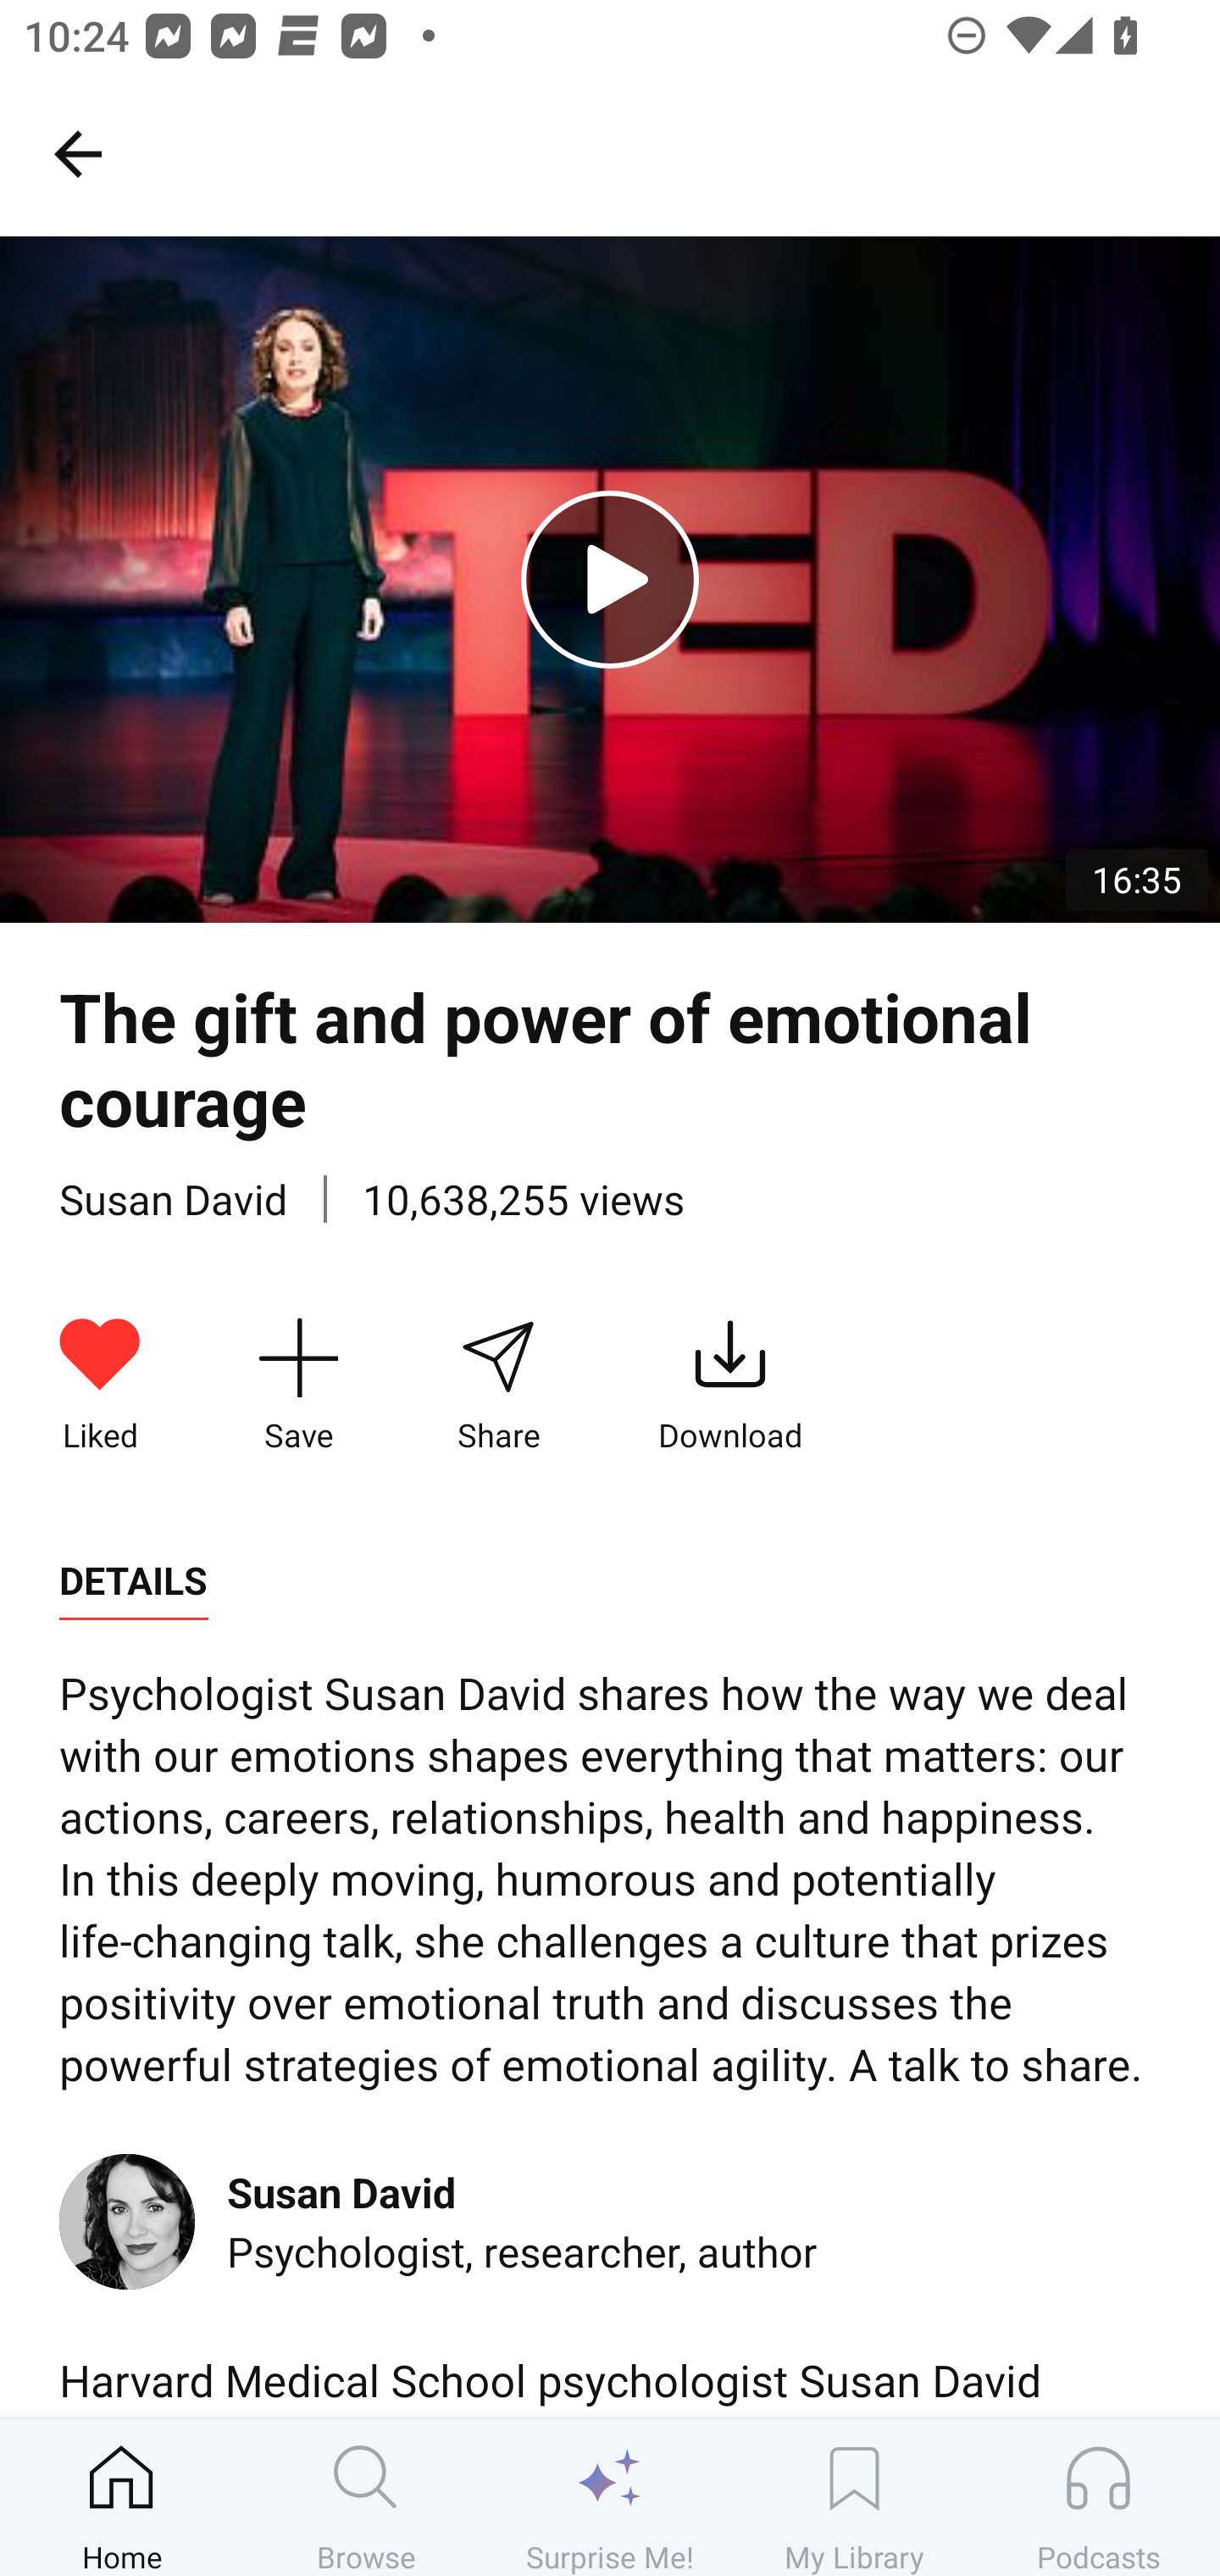  I want to click on Surprise Me!, so click(610, 2497).